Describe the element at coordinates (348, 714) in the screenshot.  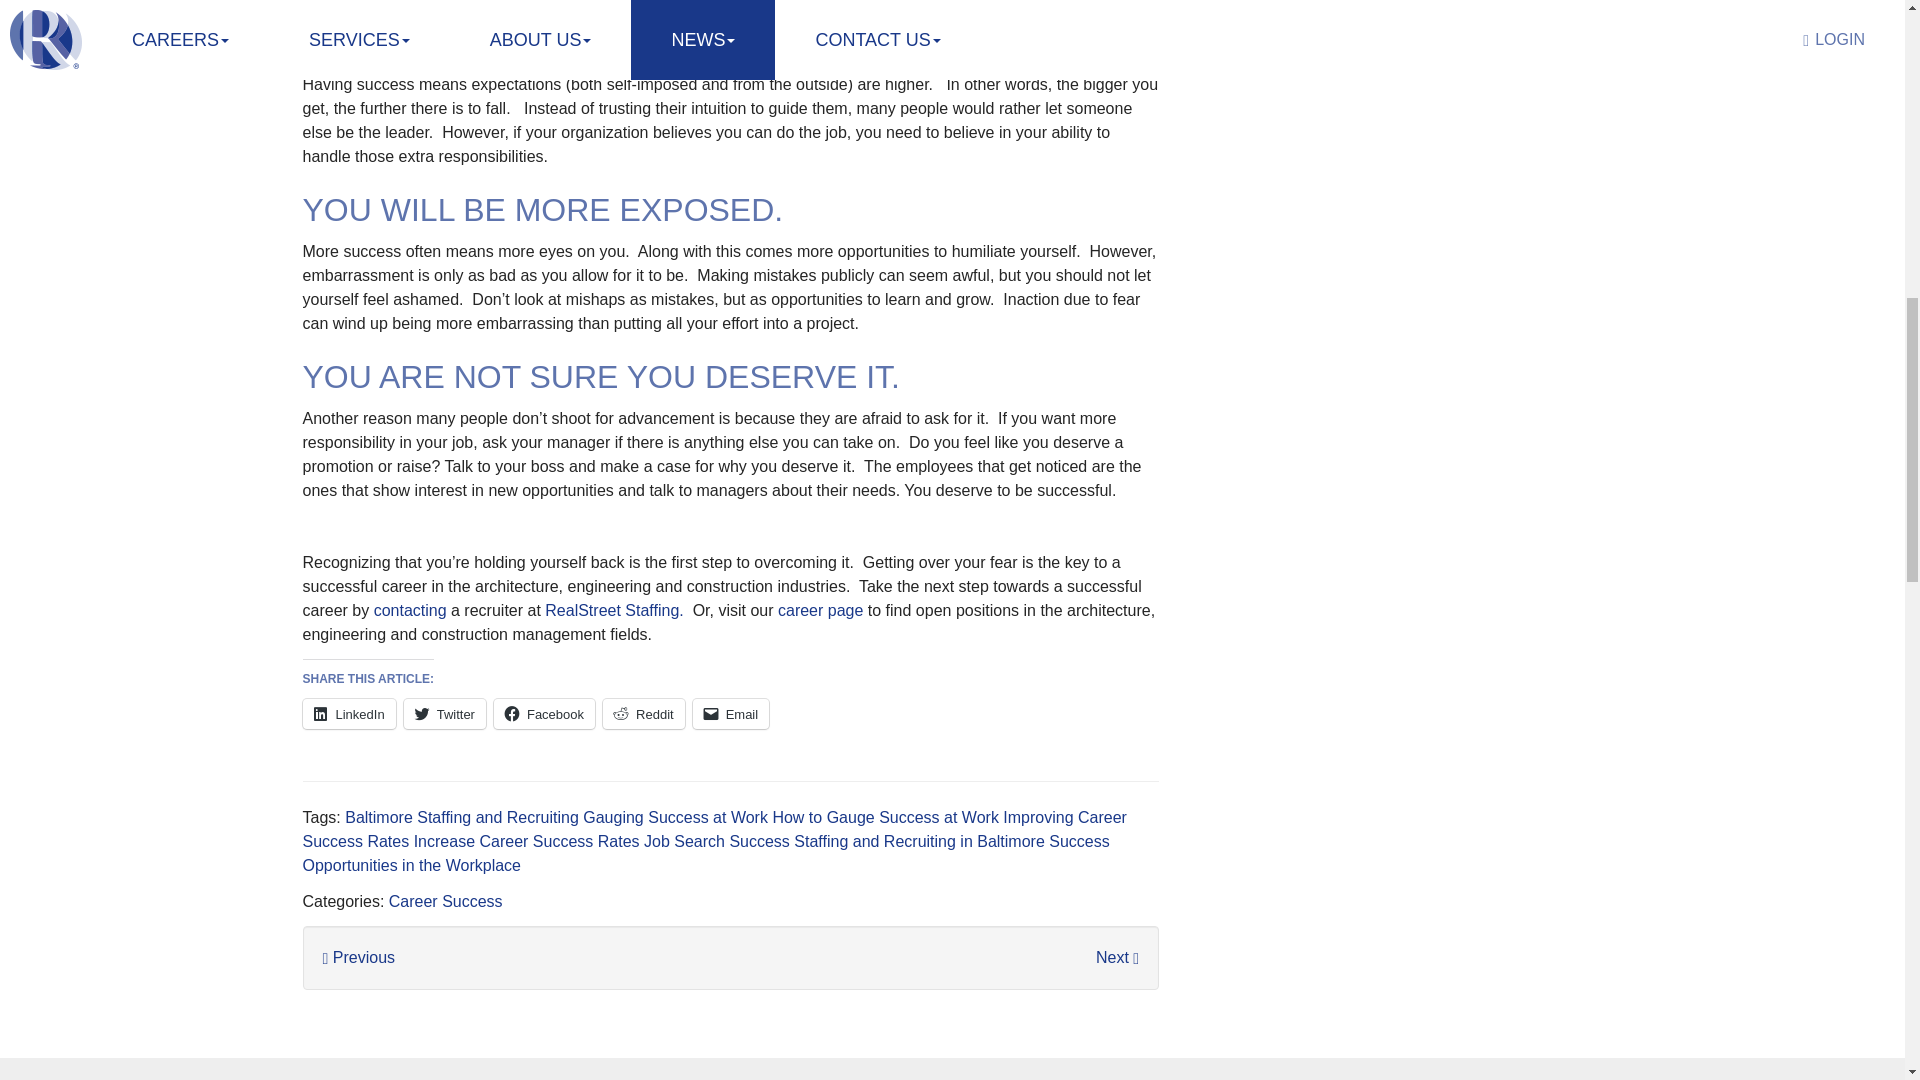
I see `Click to share on LinkedIn` at that location.